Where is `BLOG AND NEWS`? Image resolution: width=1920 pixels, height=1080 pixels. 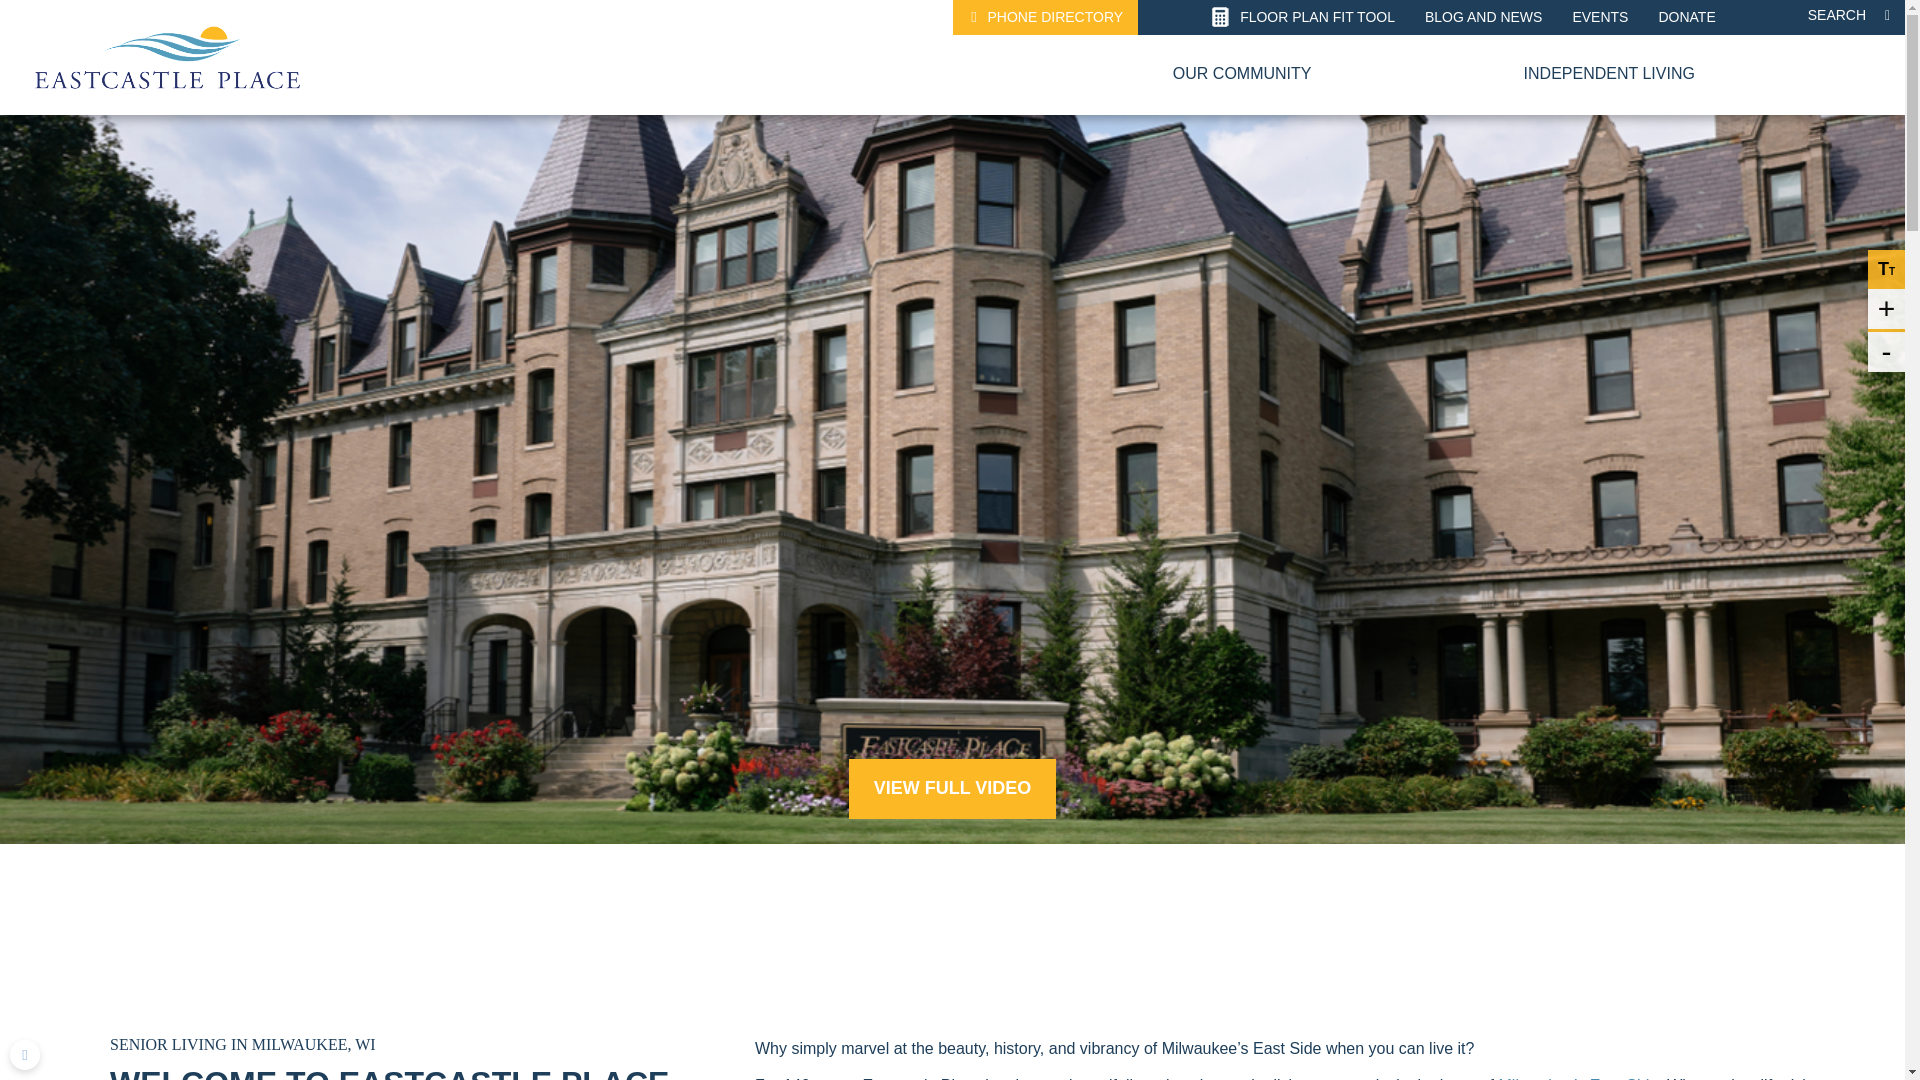 BLOG AND NEWS is located at coordinates (1483, 17).